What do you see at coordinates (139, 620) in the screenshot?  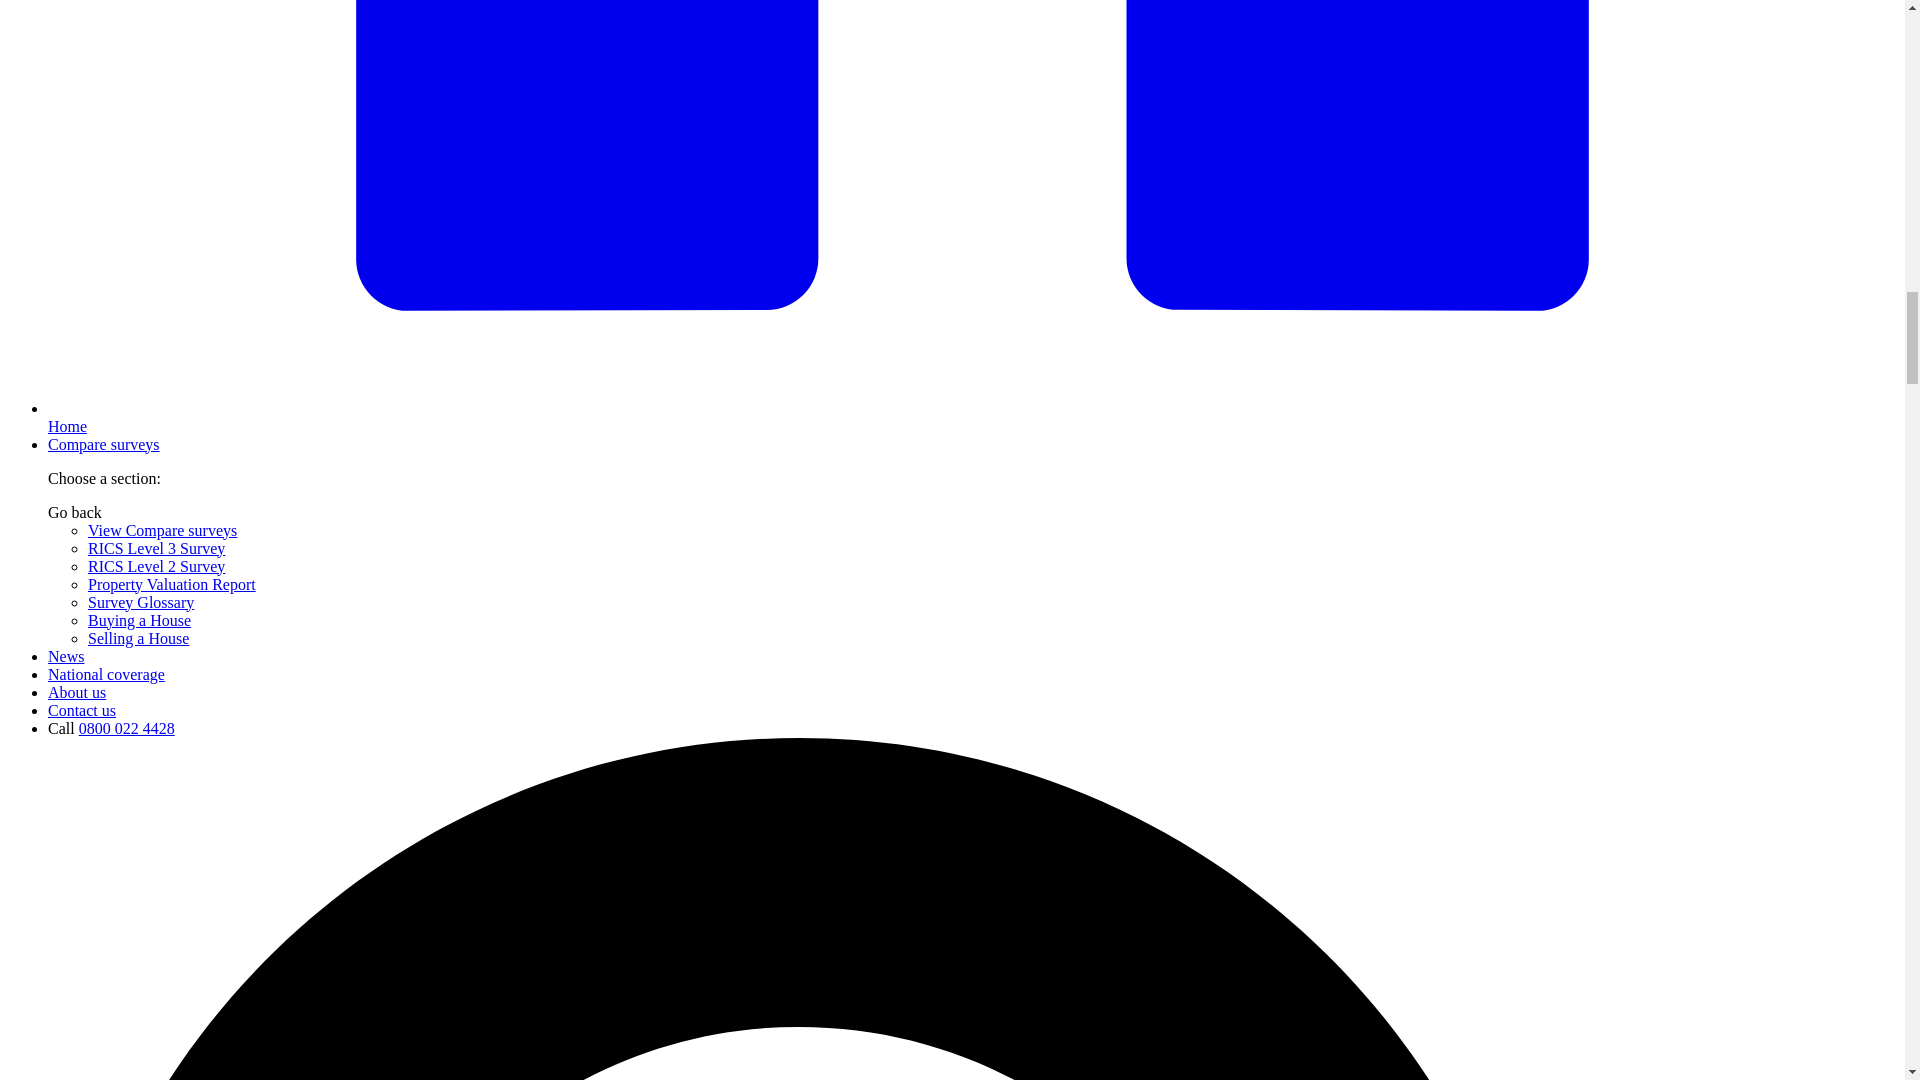 I see `Buying a House` at bounding box center [139, 620].